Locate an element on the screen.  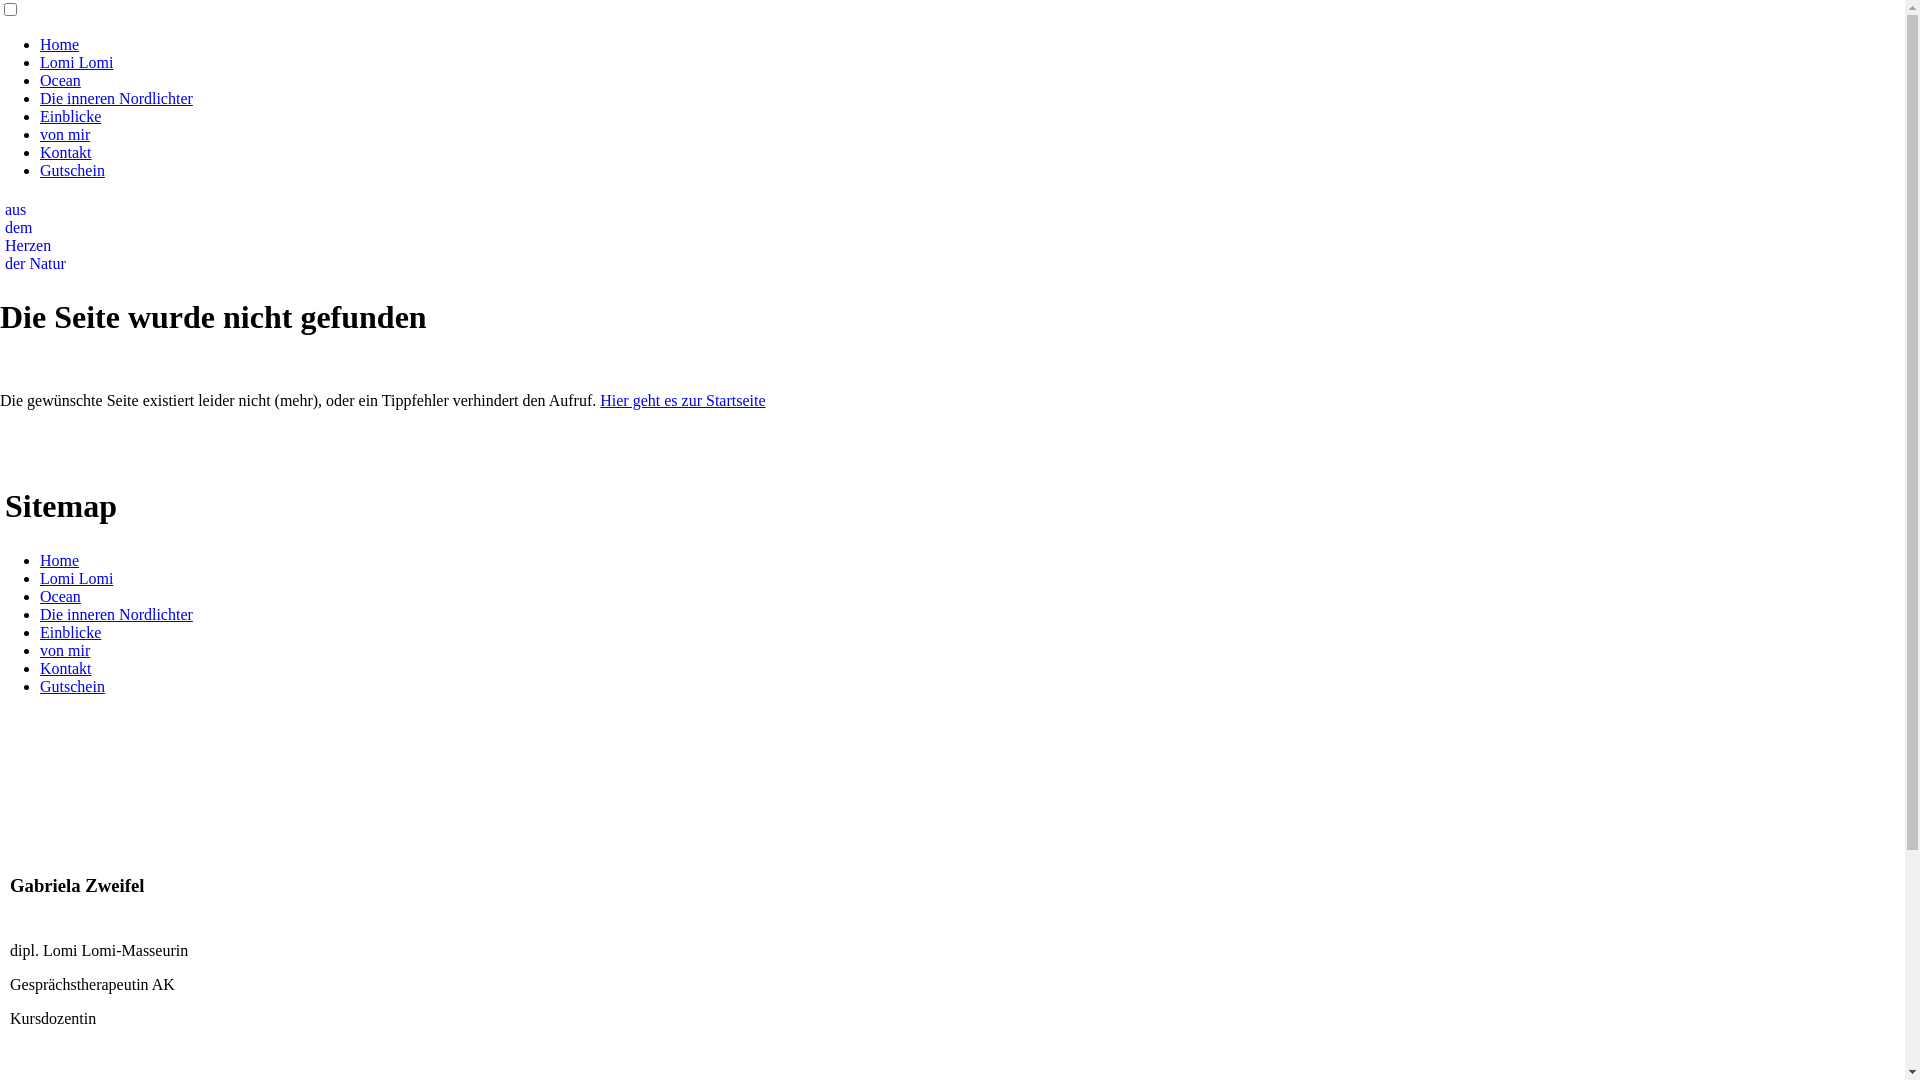
Gutschein is located at coordinates (72, 686).